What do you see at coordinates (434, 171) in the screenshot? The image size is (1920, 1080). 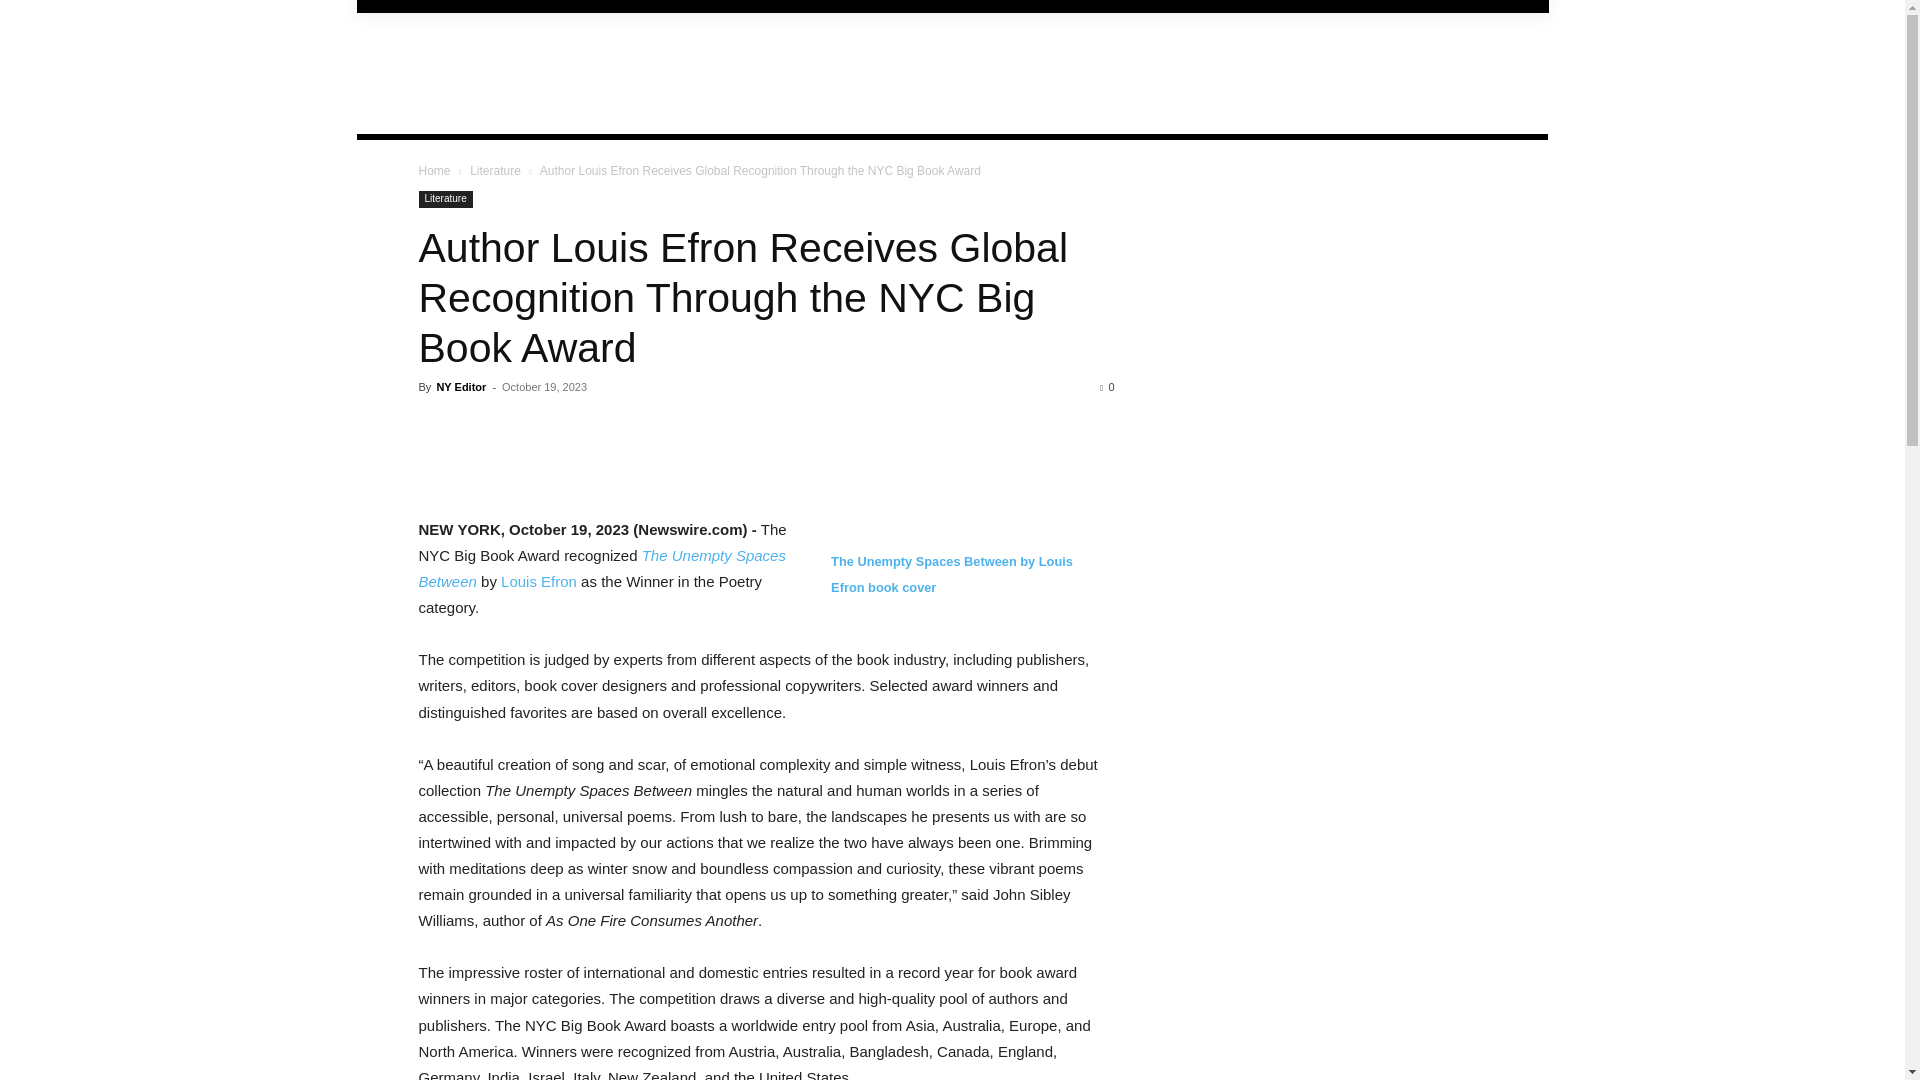 I see `Home` at bounding box center [434, 171].